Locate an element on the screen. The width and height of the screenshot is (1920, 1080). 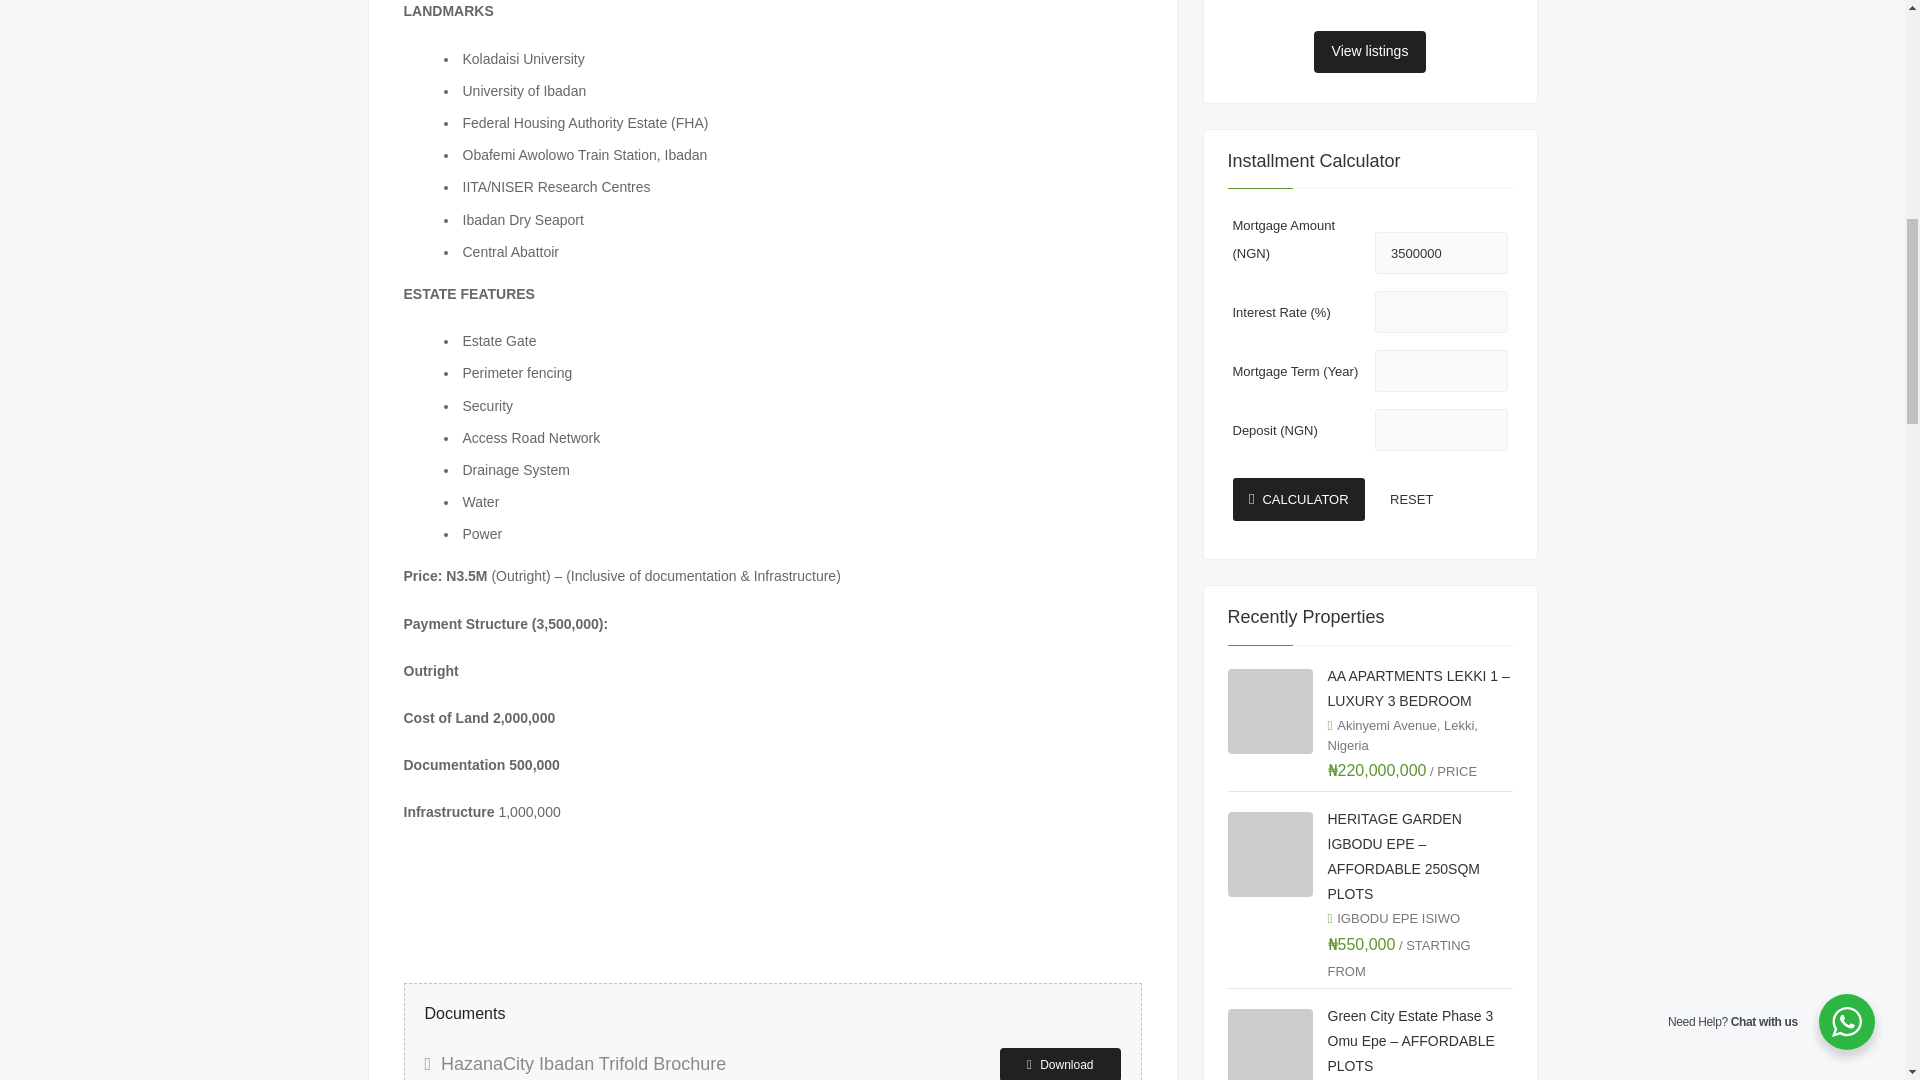
Reset is located at coordinates (1440, 500).